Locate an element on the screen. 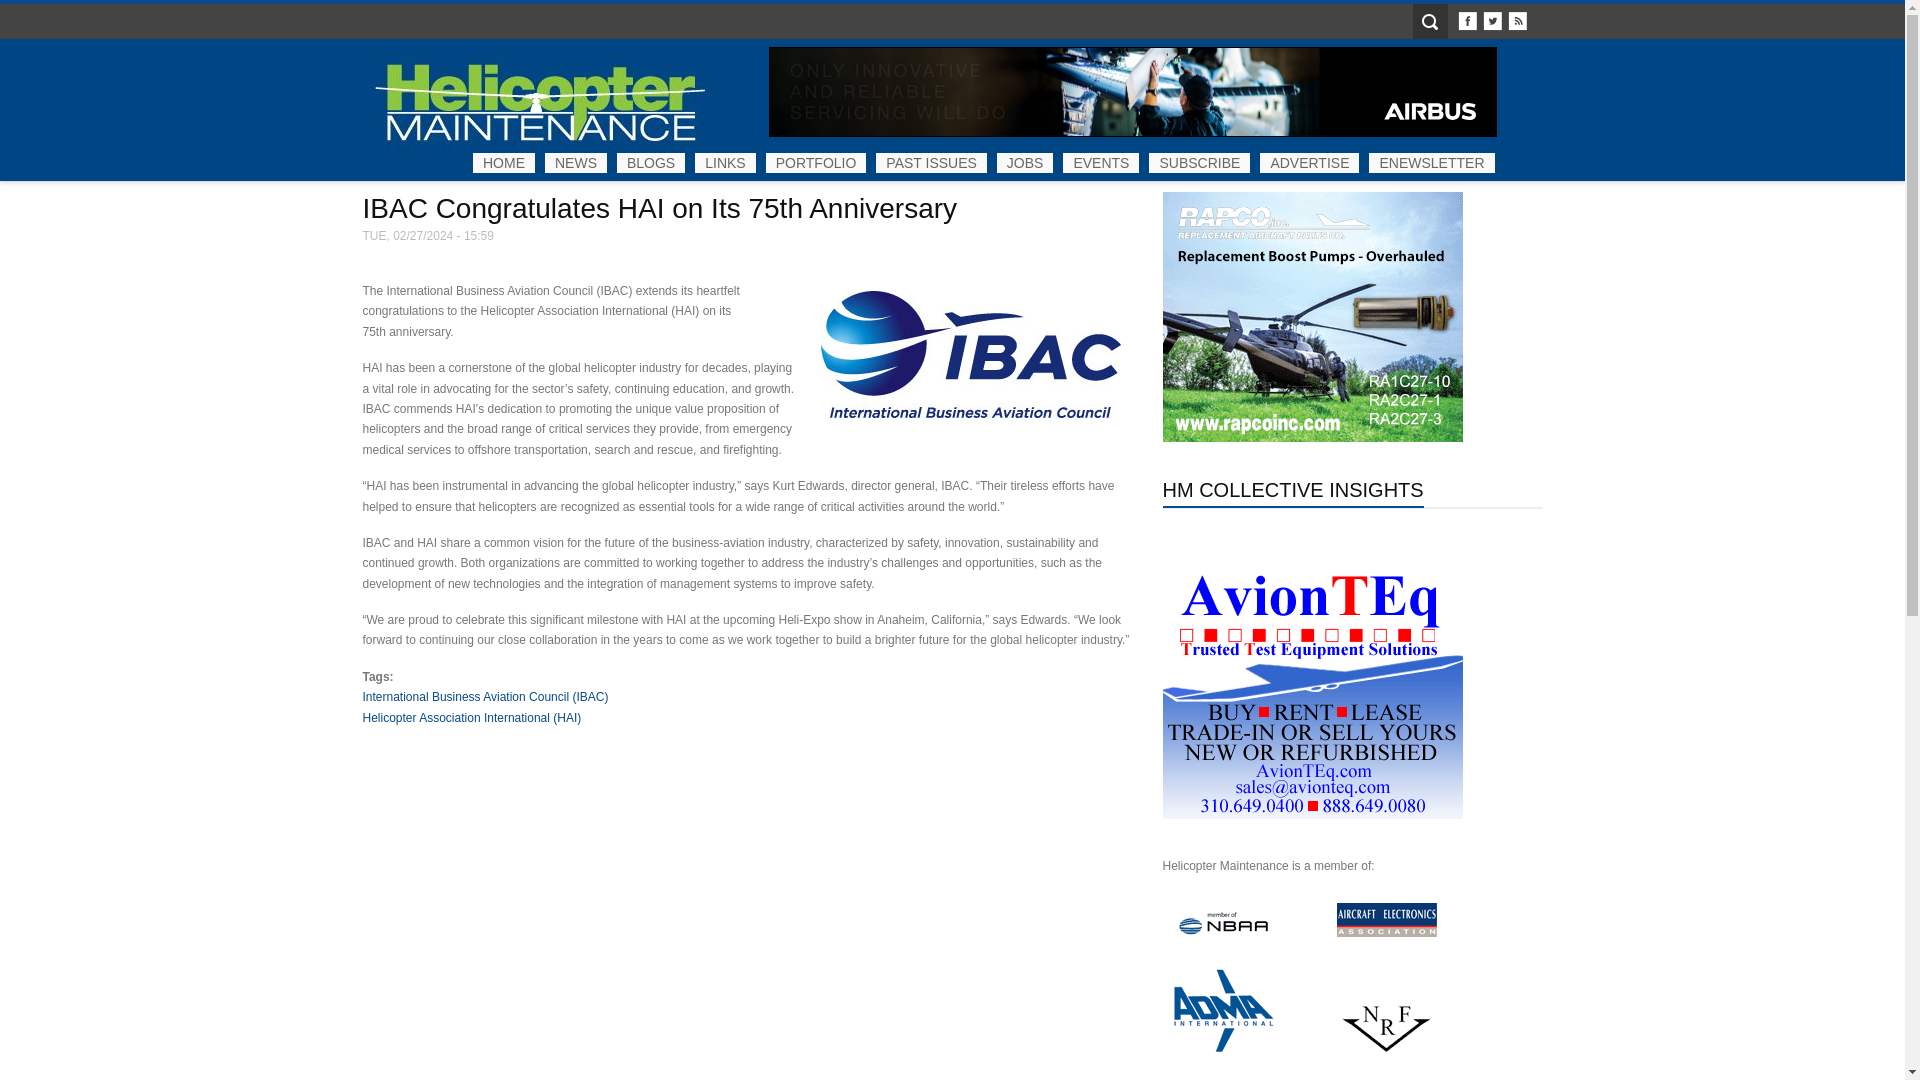 The height and width of the screenshot is (1080, 1920). PORTFOLIO is located at coordinates (816, 162).